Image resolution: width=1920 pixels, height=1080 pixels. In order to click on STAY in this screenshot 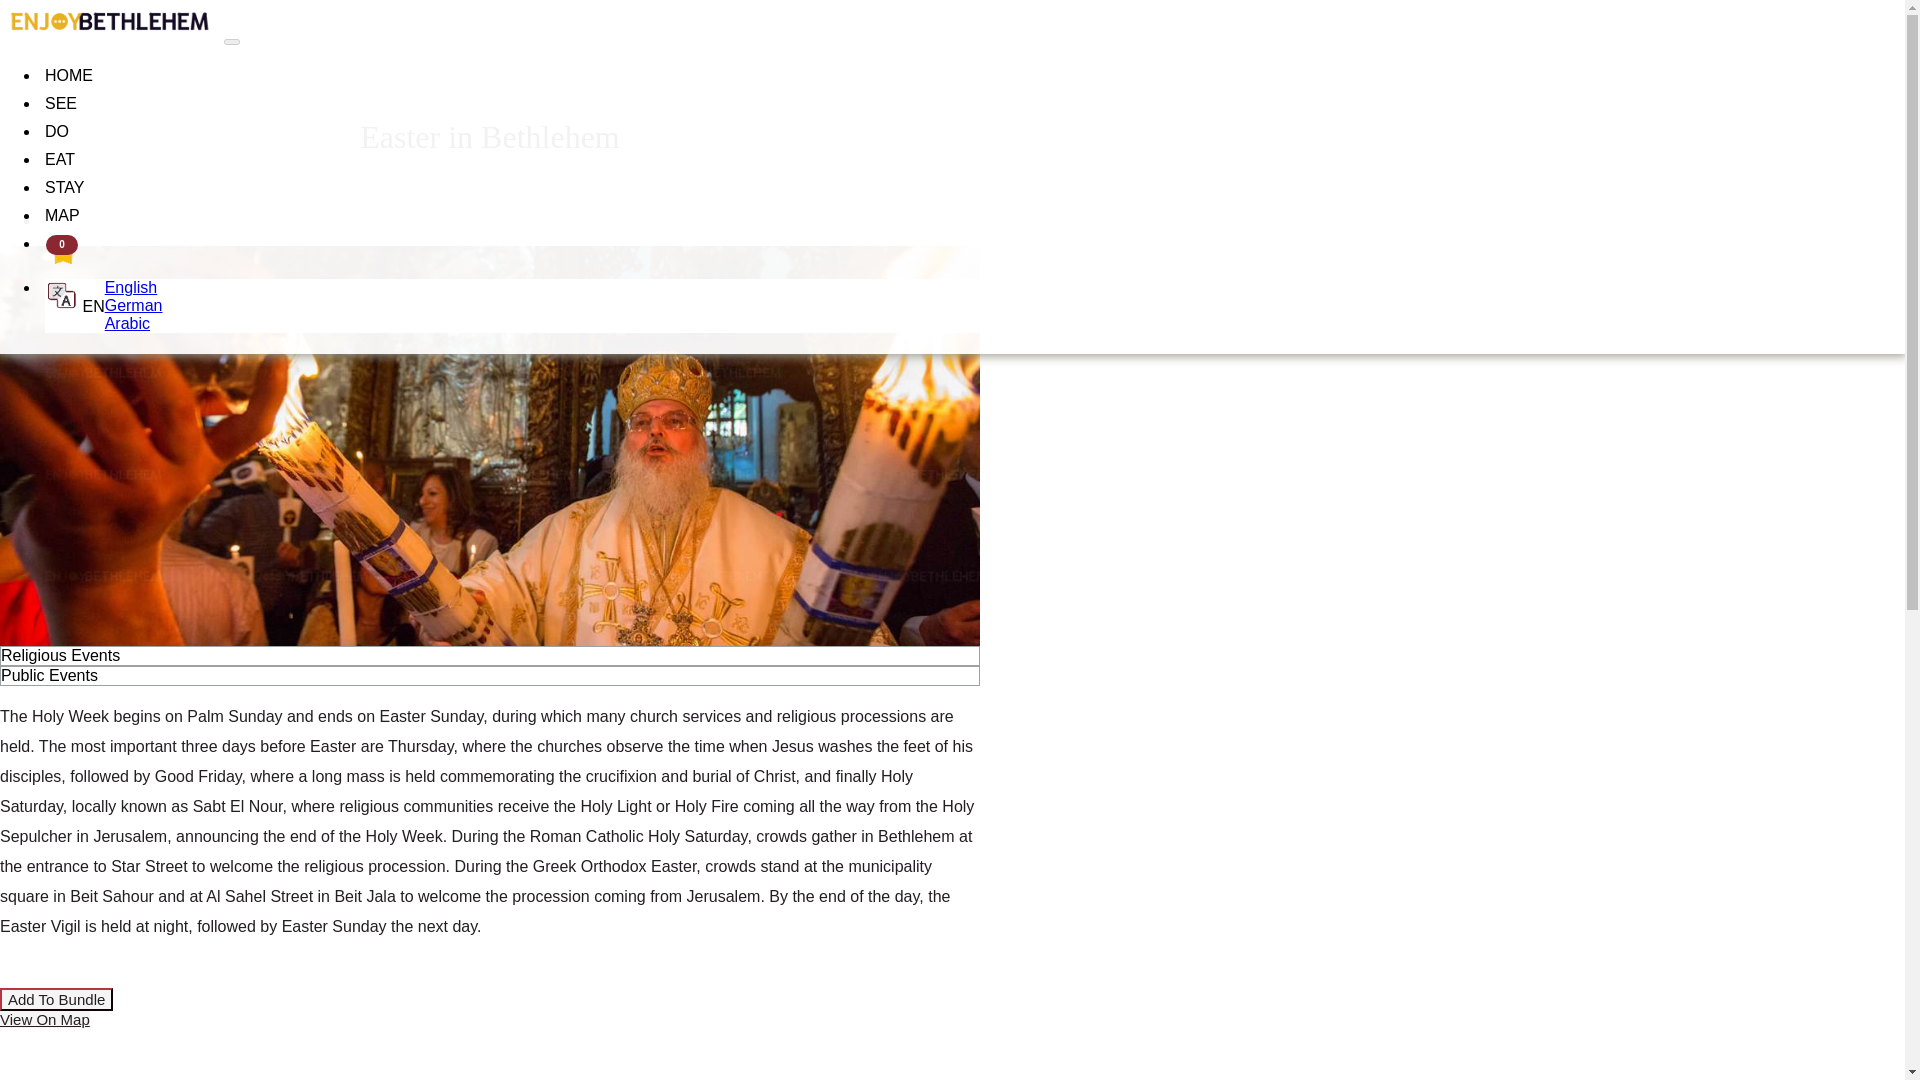, I will do `click(64, 188)`.